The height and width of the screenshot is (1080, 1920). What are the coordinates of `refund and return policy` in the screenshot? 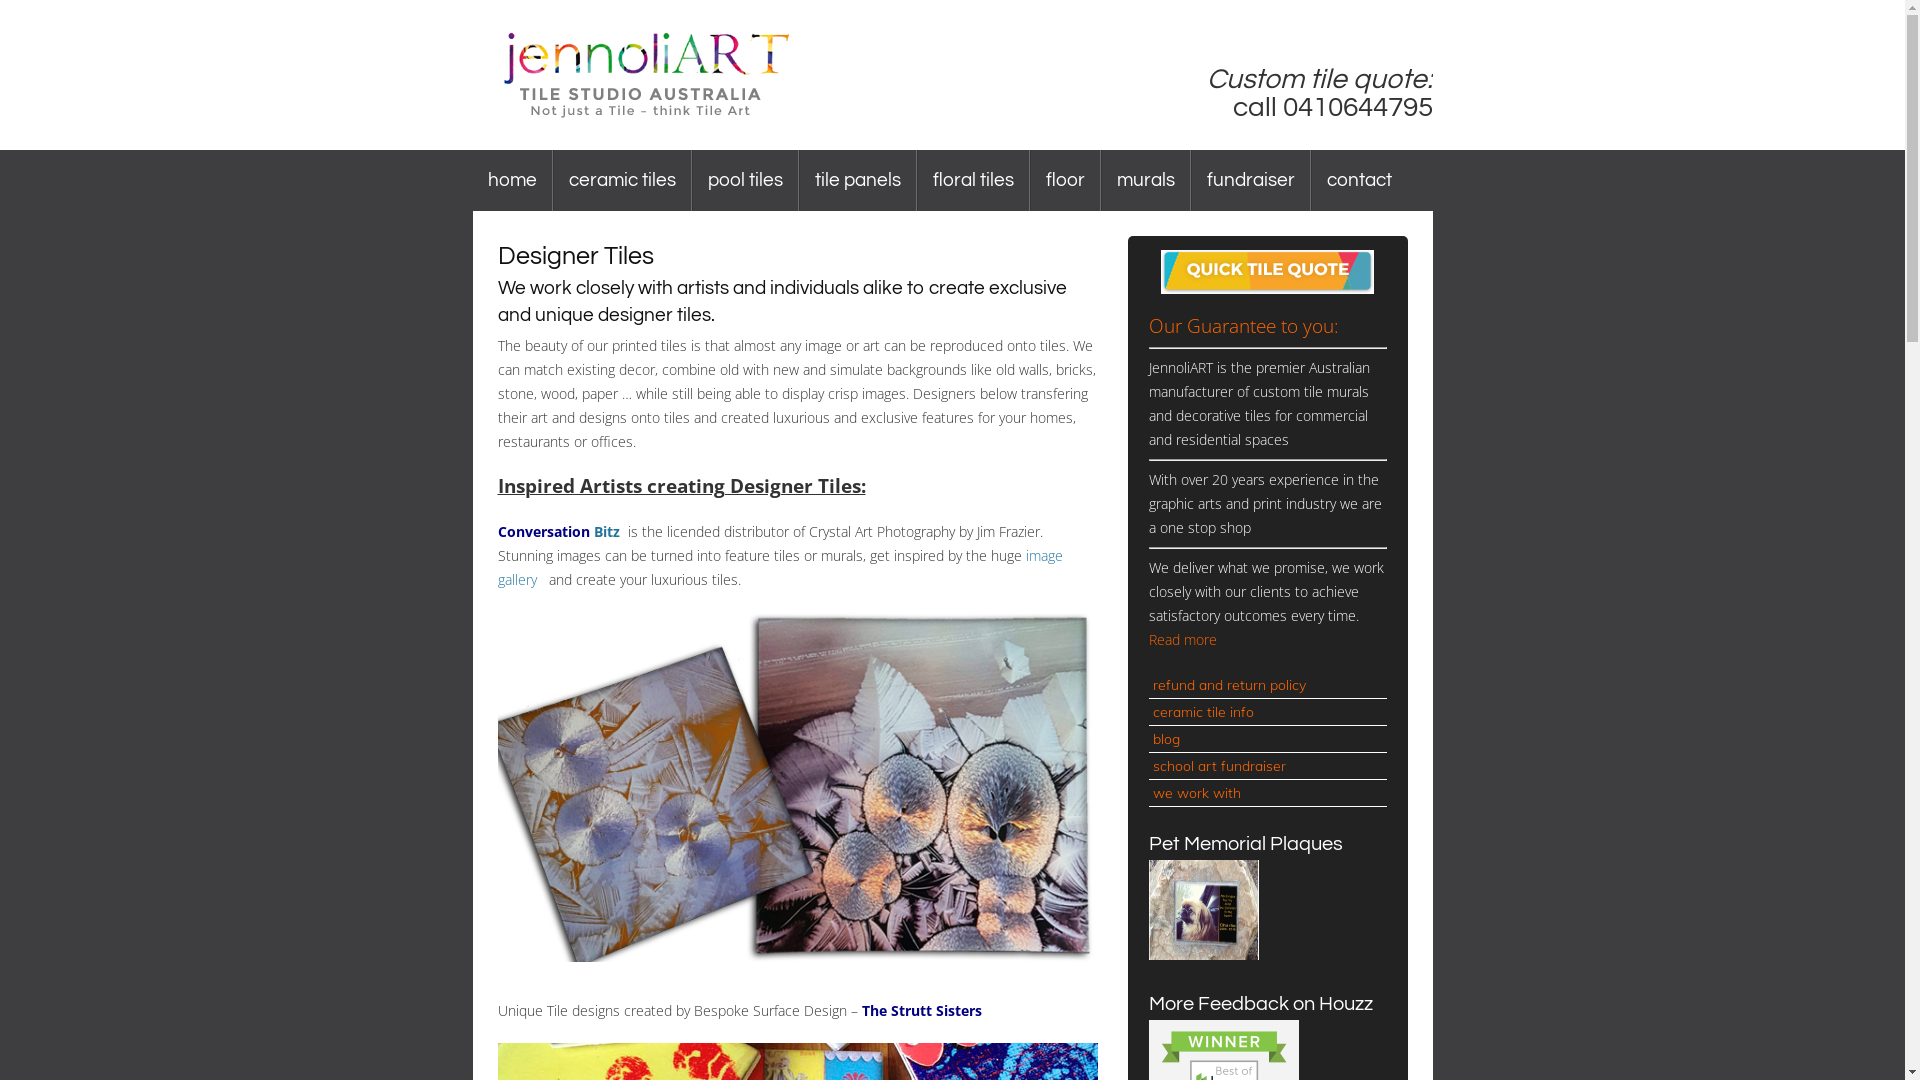 It's located at (1267, 686).